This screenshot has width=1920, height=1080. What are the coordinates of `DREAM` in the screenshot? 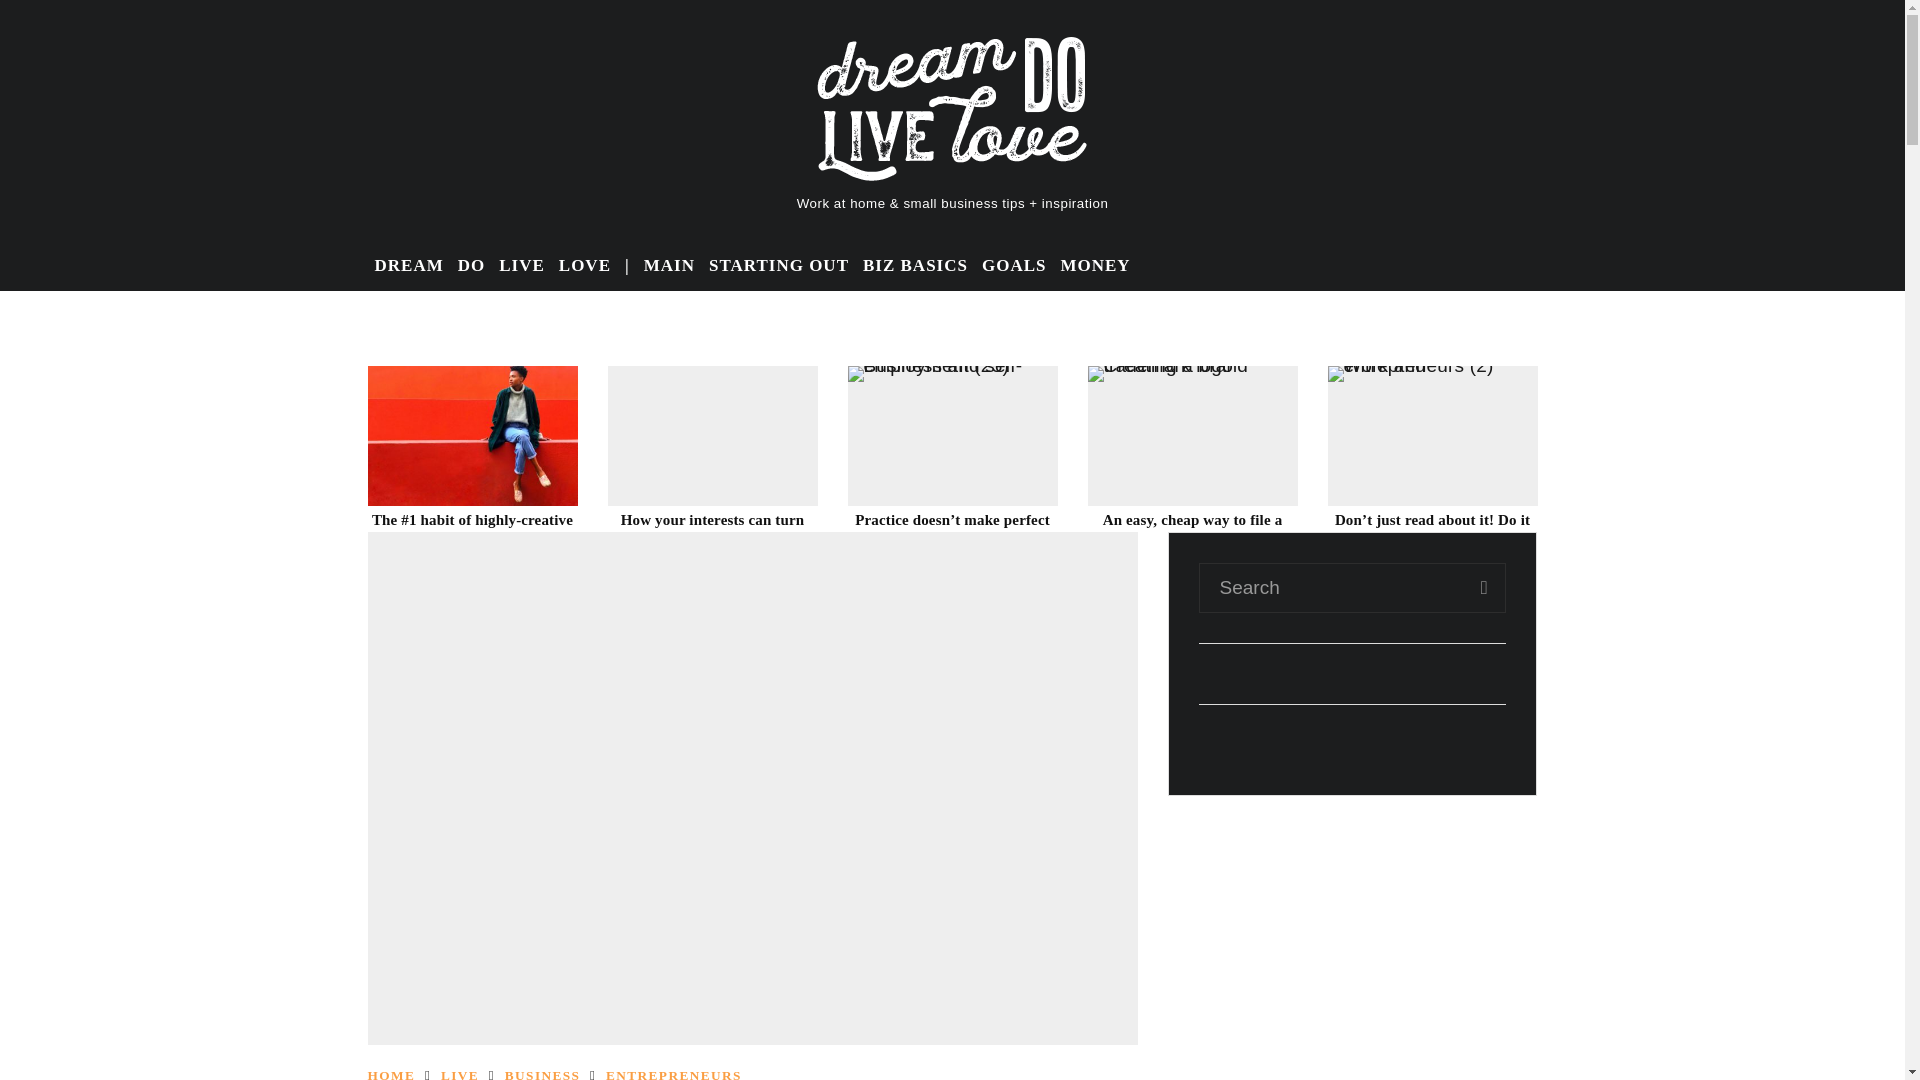 It's located at (410, 266).